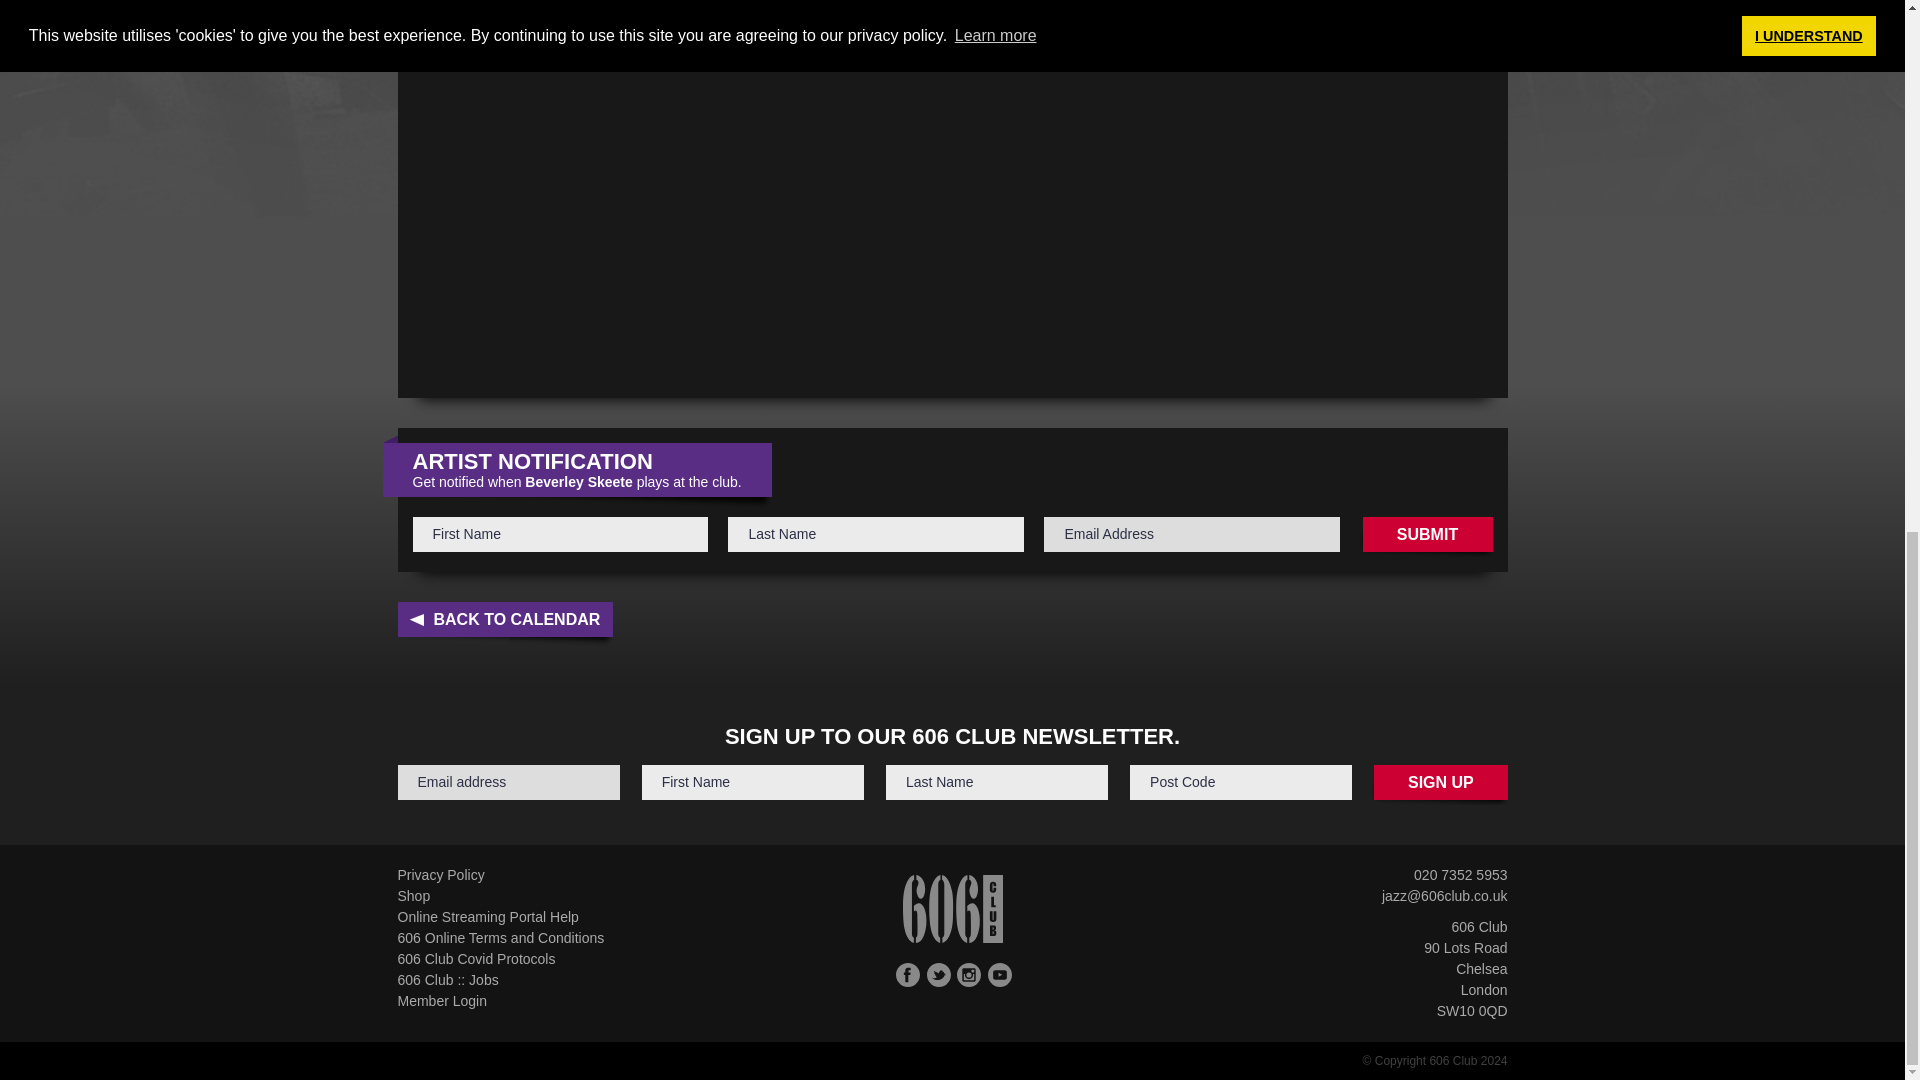 This screenshot has width=1920, height=1080. I want to click on Shop, so click(414, 896).